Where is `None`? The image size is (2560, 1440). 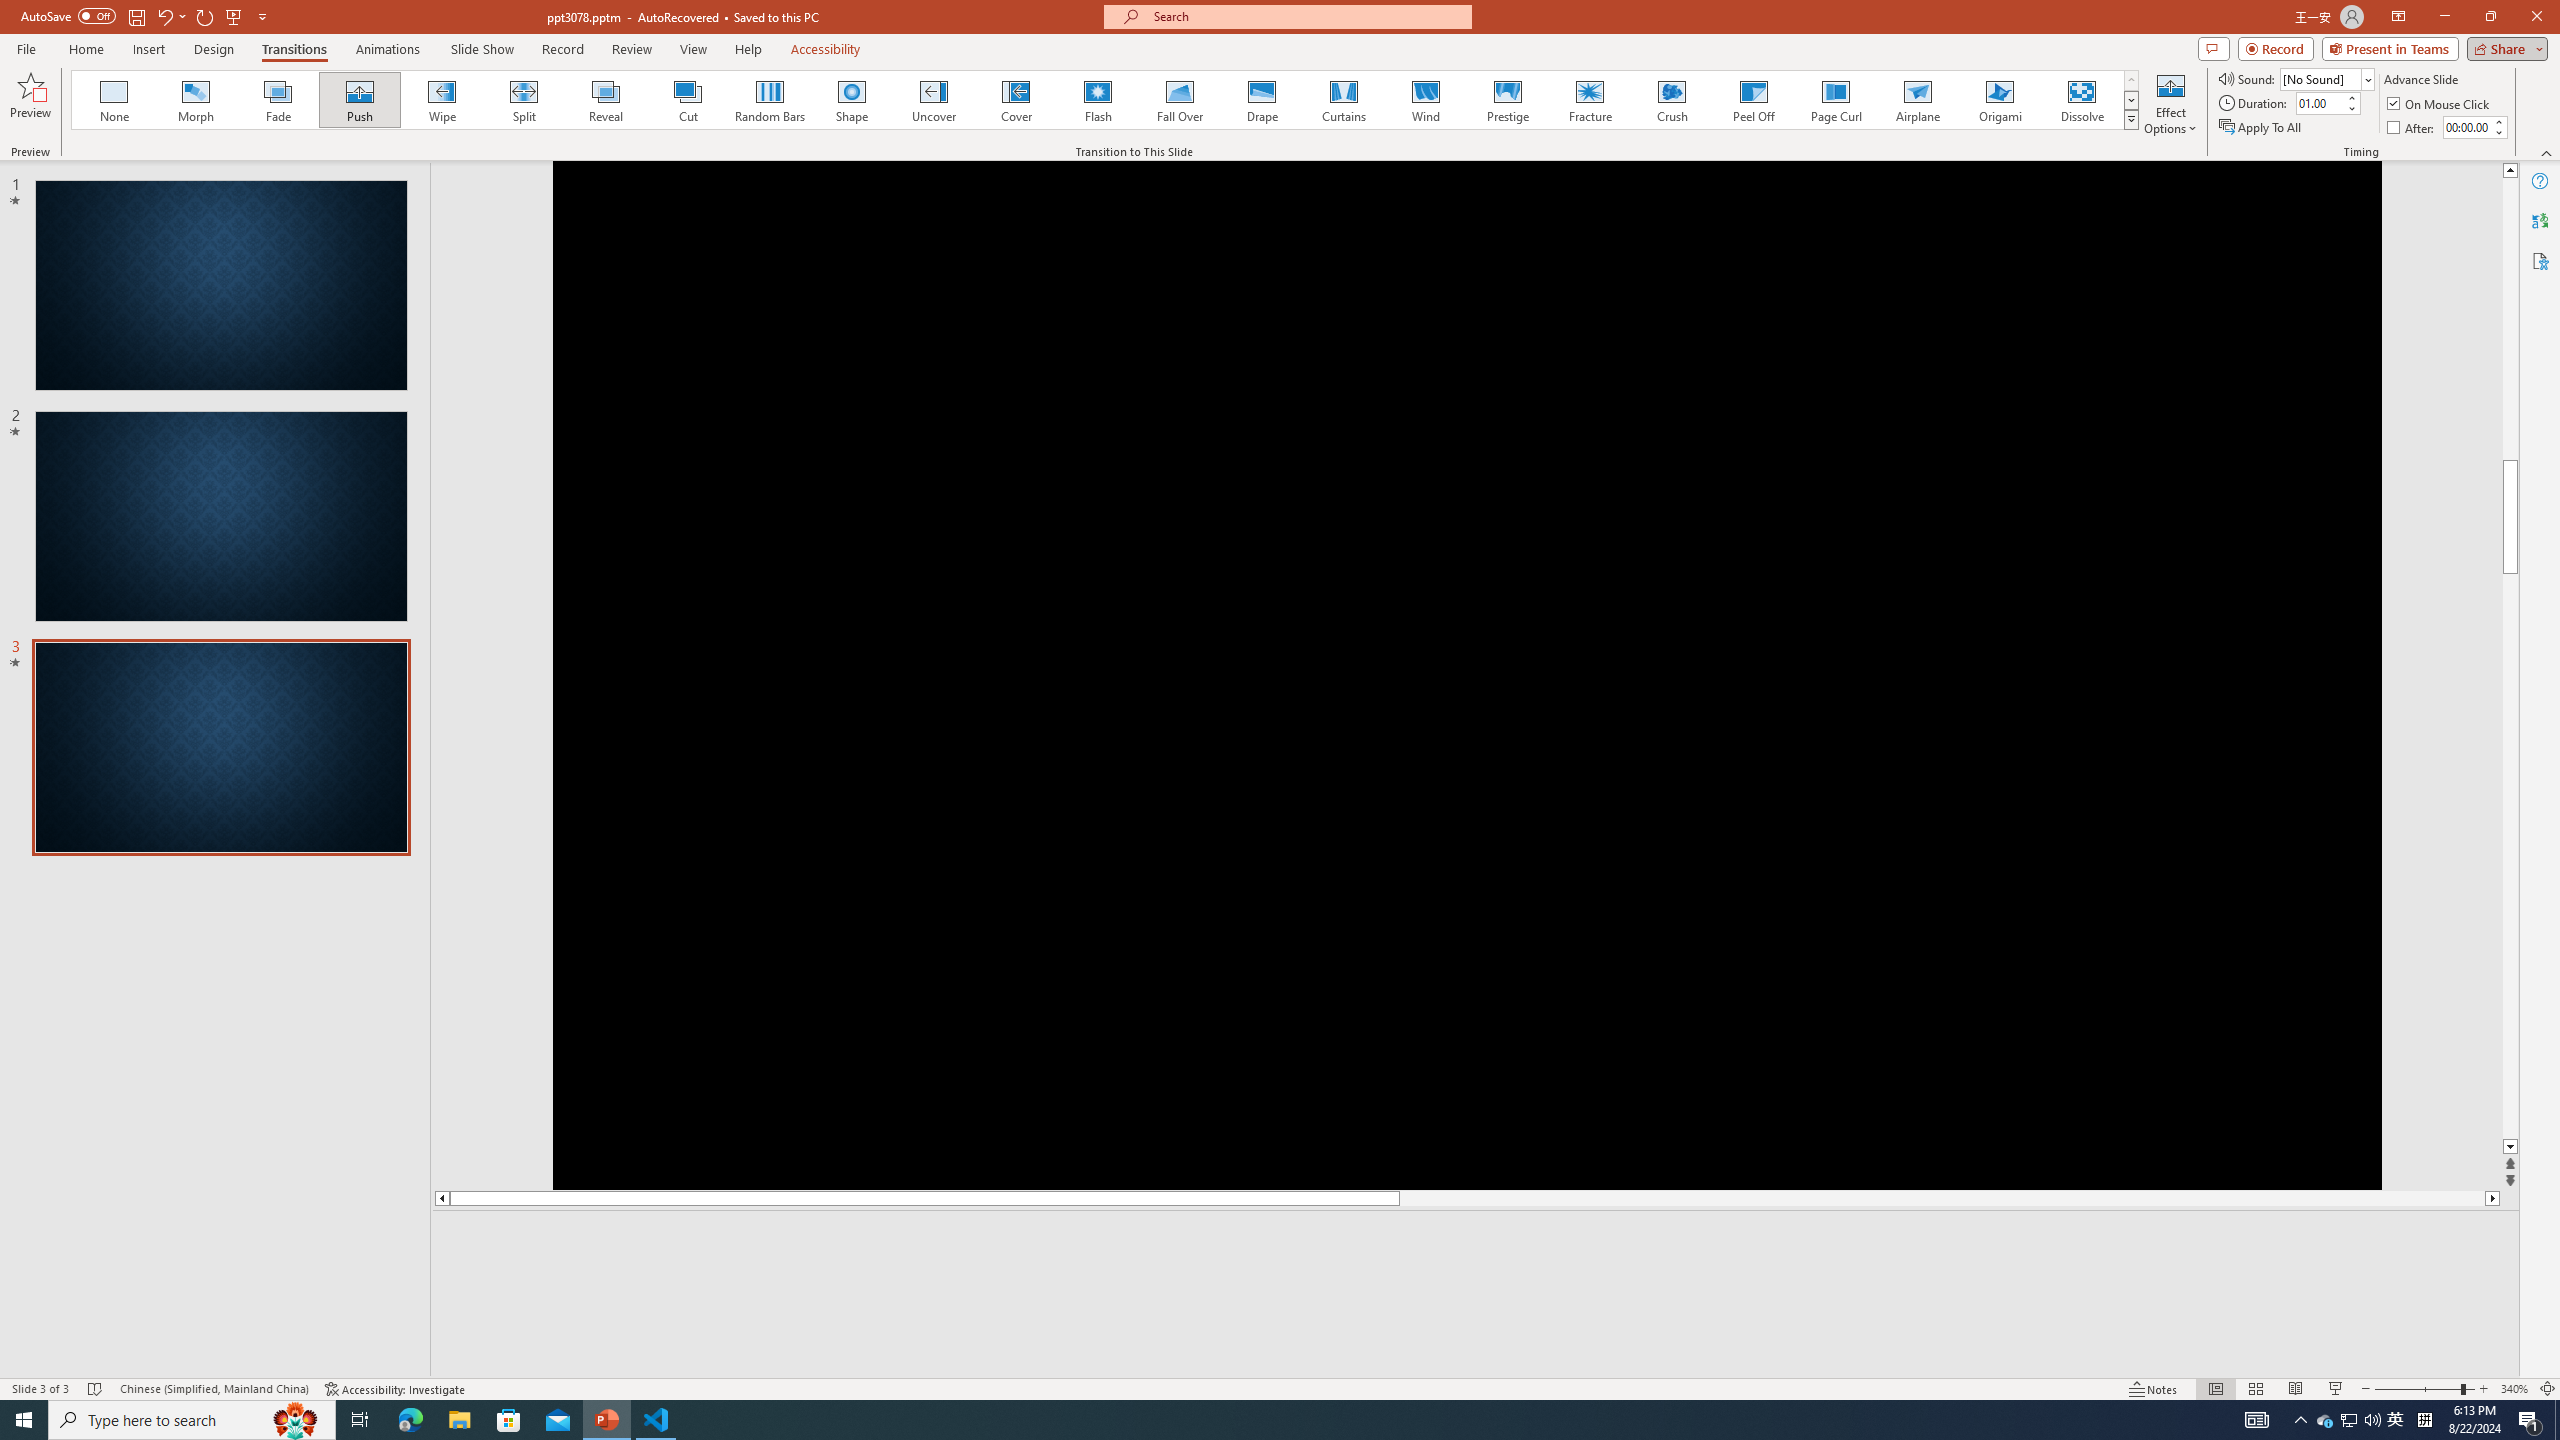
None is located at coordinates (115, 100).